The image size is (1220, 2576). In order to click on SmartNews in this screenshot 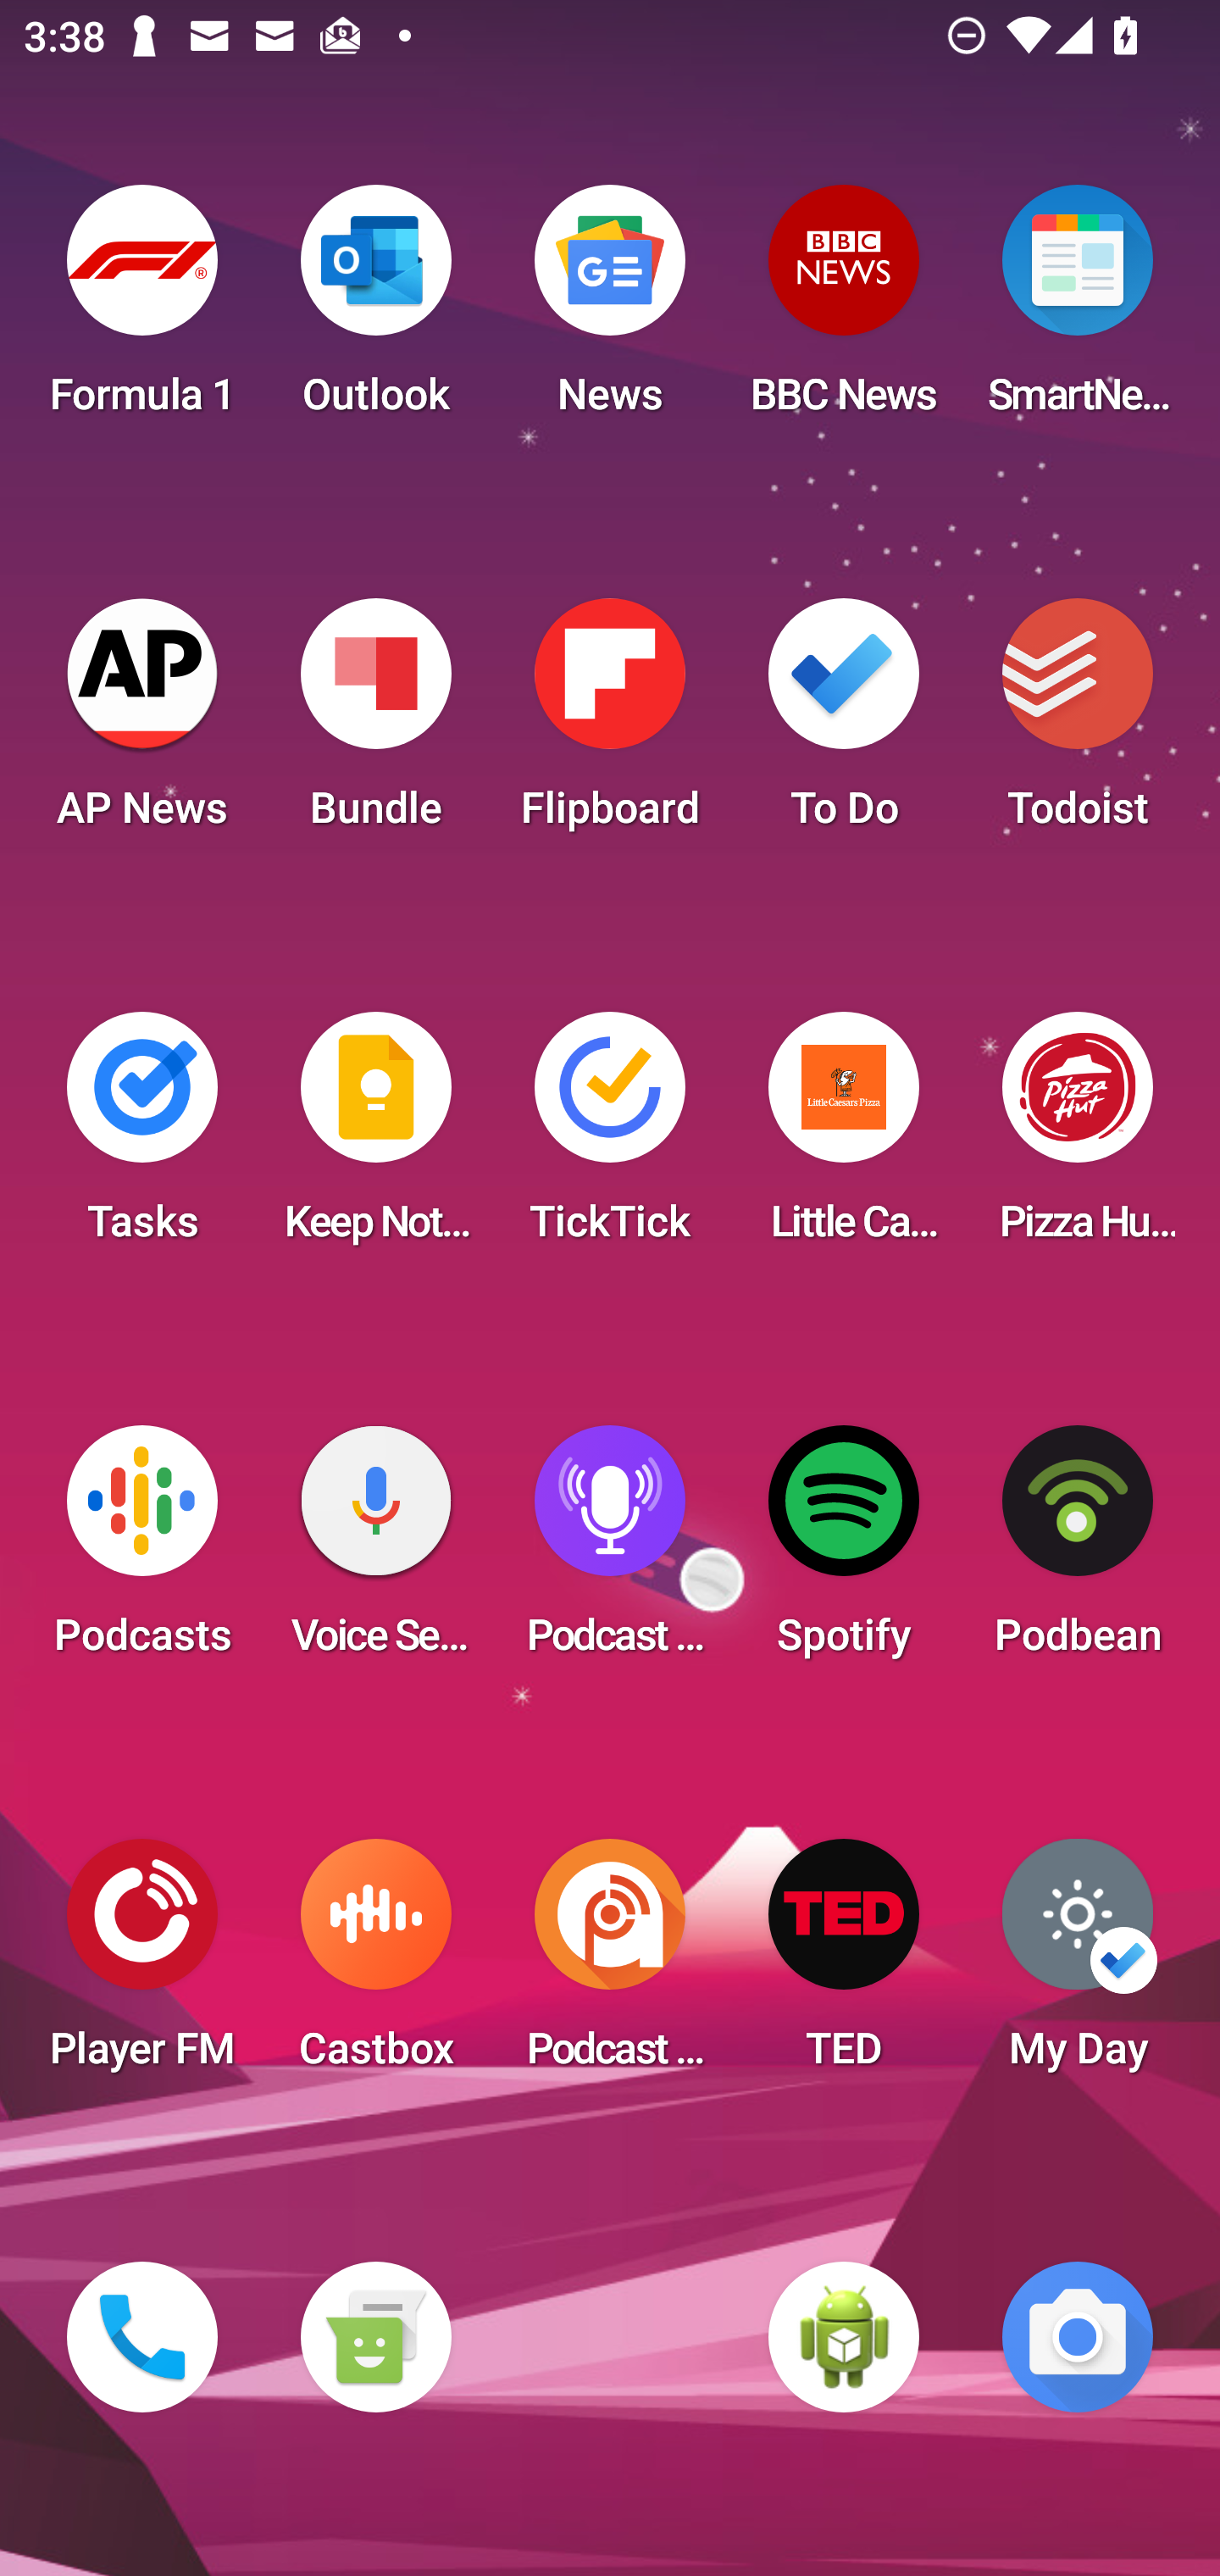, I will do `click(1078, 310)`.